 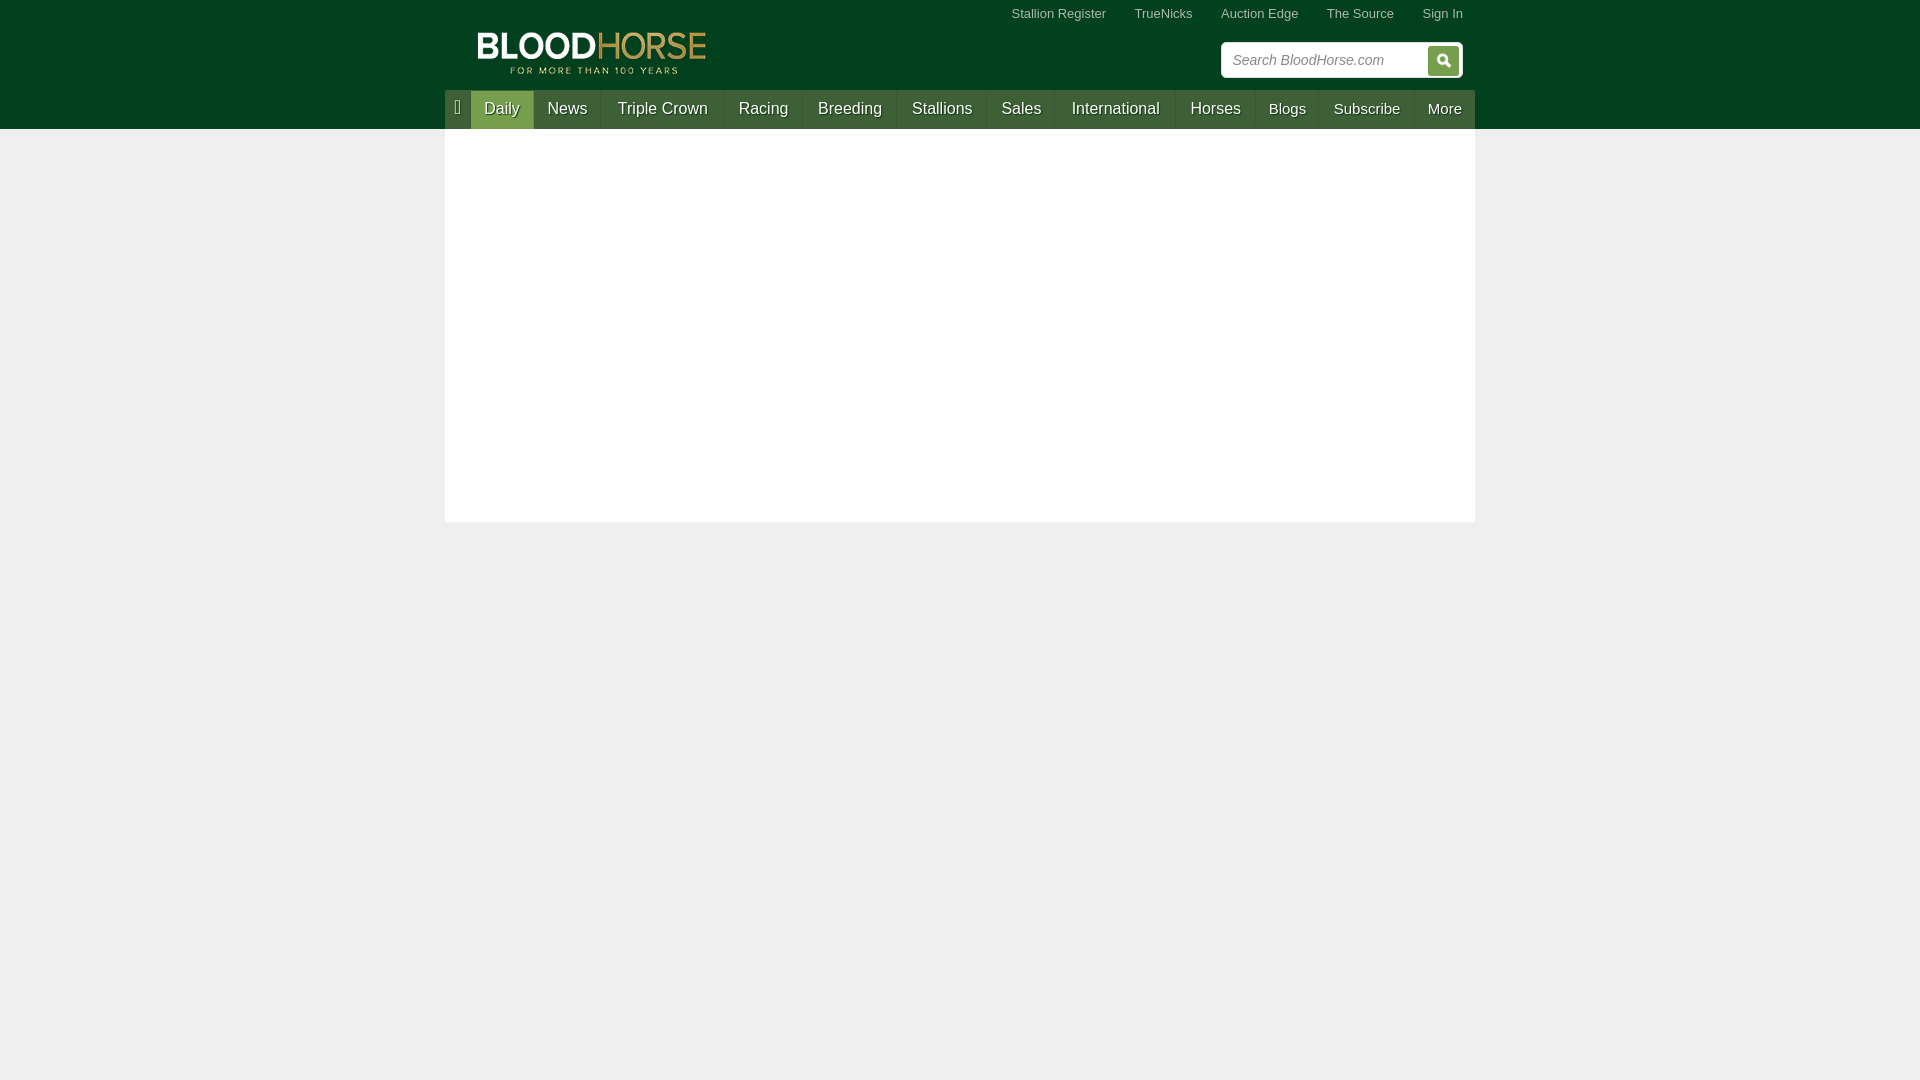 I want to click on TrueNicks, so click(x=1164, y=14).